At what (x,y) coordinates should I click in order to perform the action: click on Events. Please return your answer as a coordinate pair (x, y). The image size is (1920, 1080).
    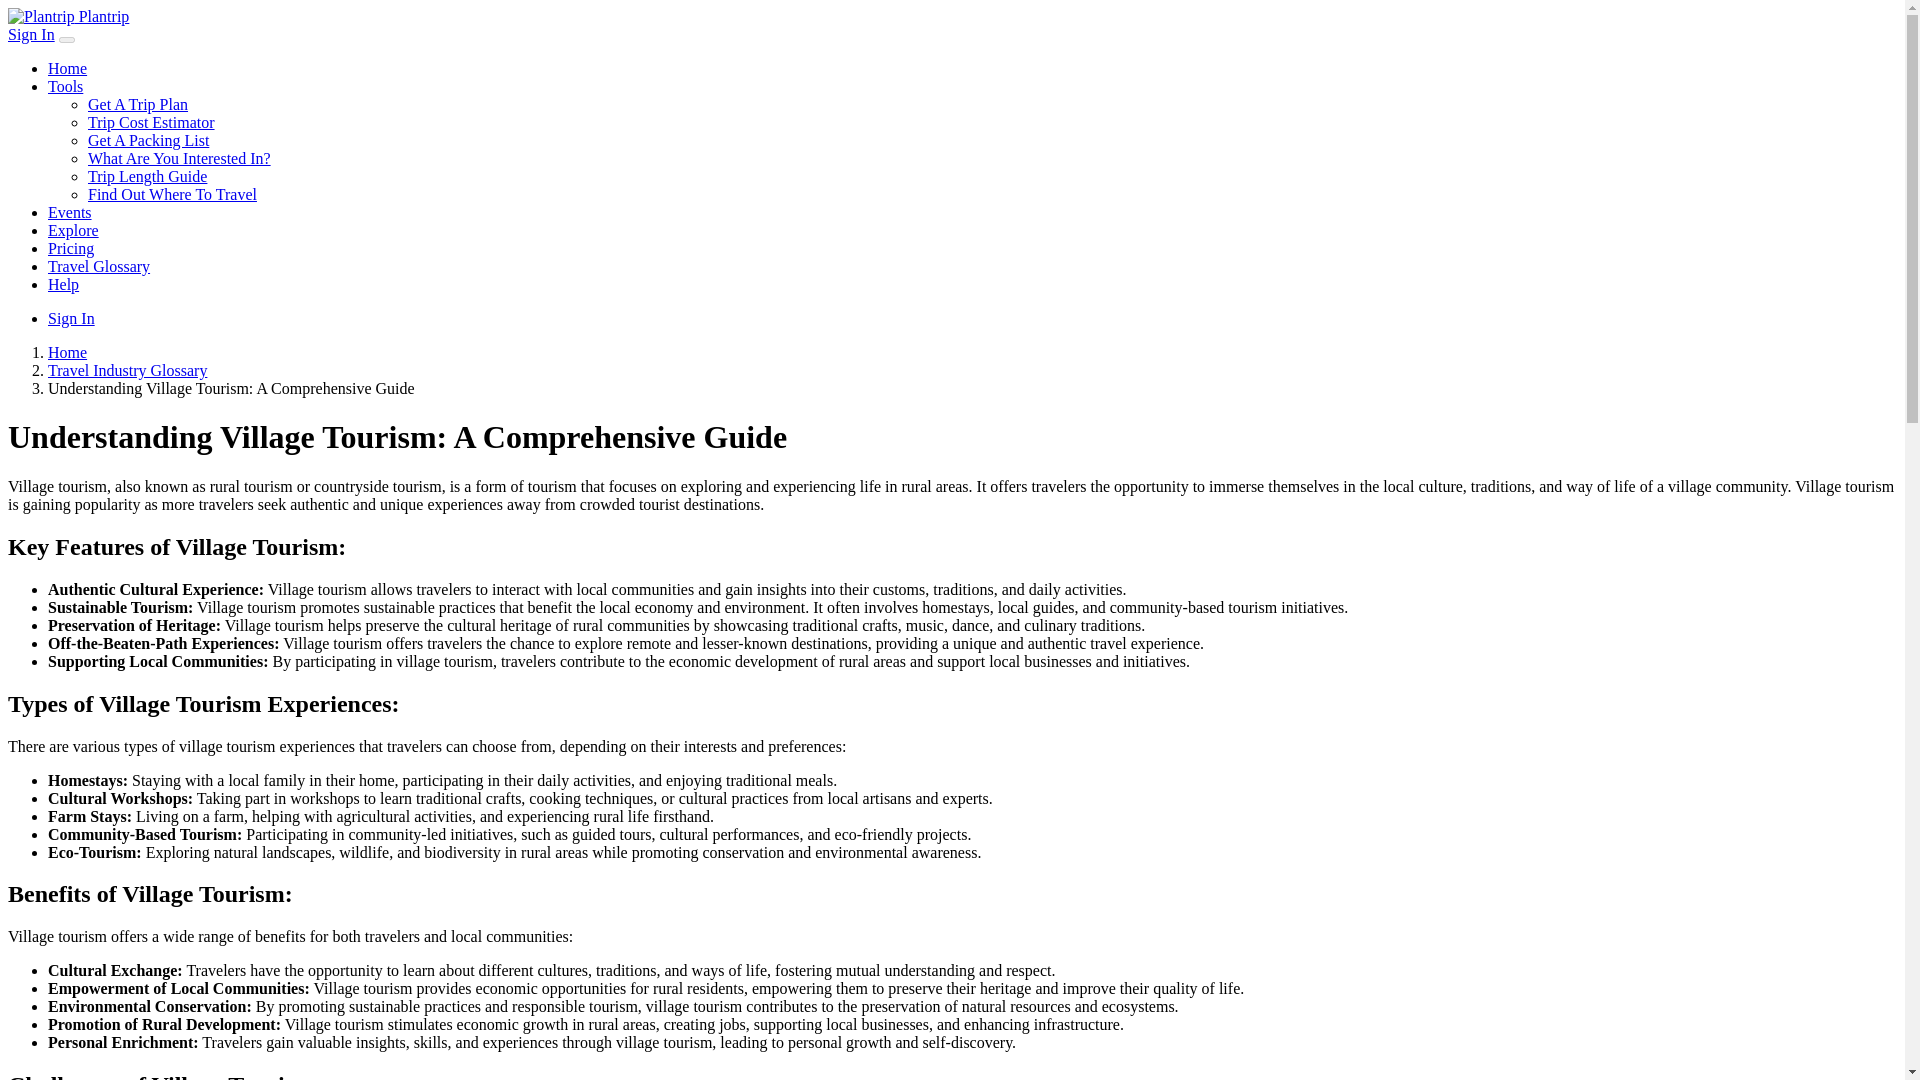
    Looking at the image, I should click on (70, 212).